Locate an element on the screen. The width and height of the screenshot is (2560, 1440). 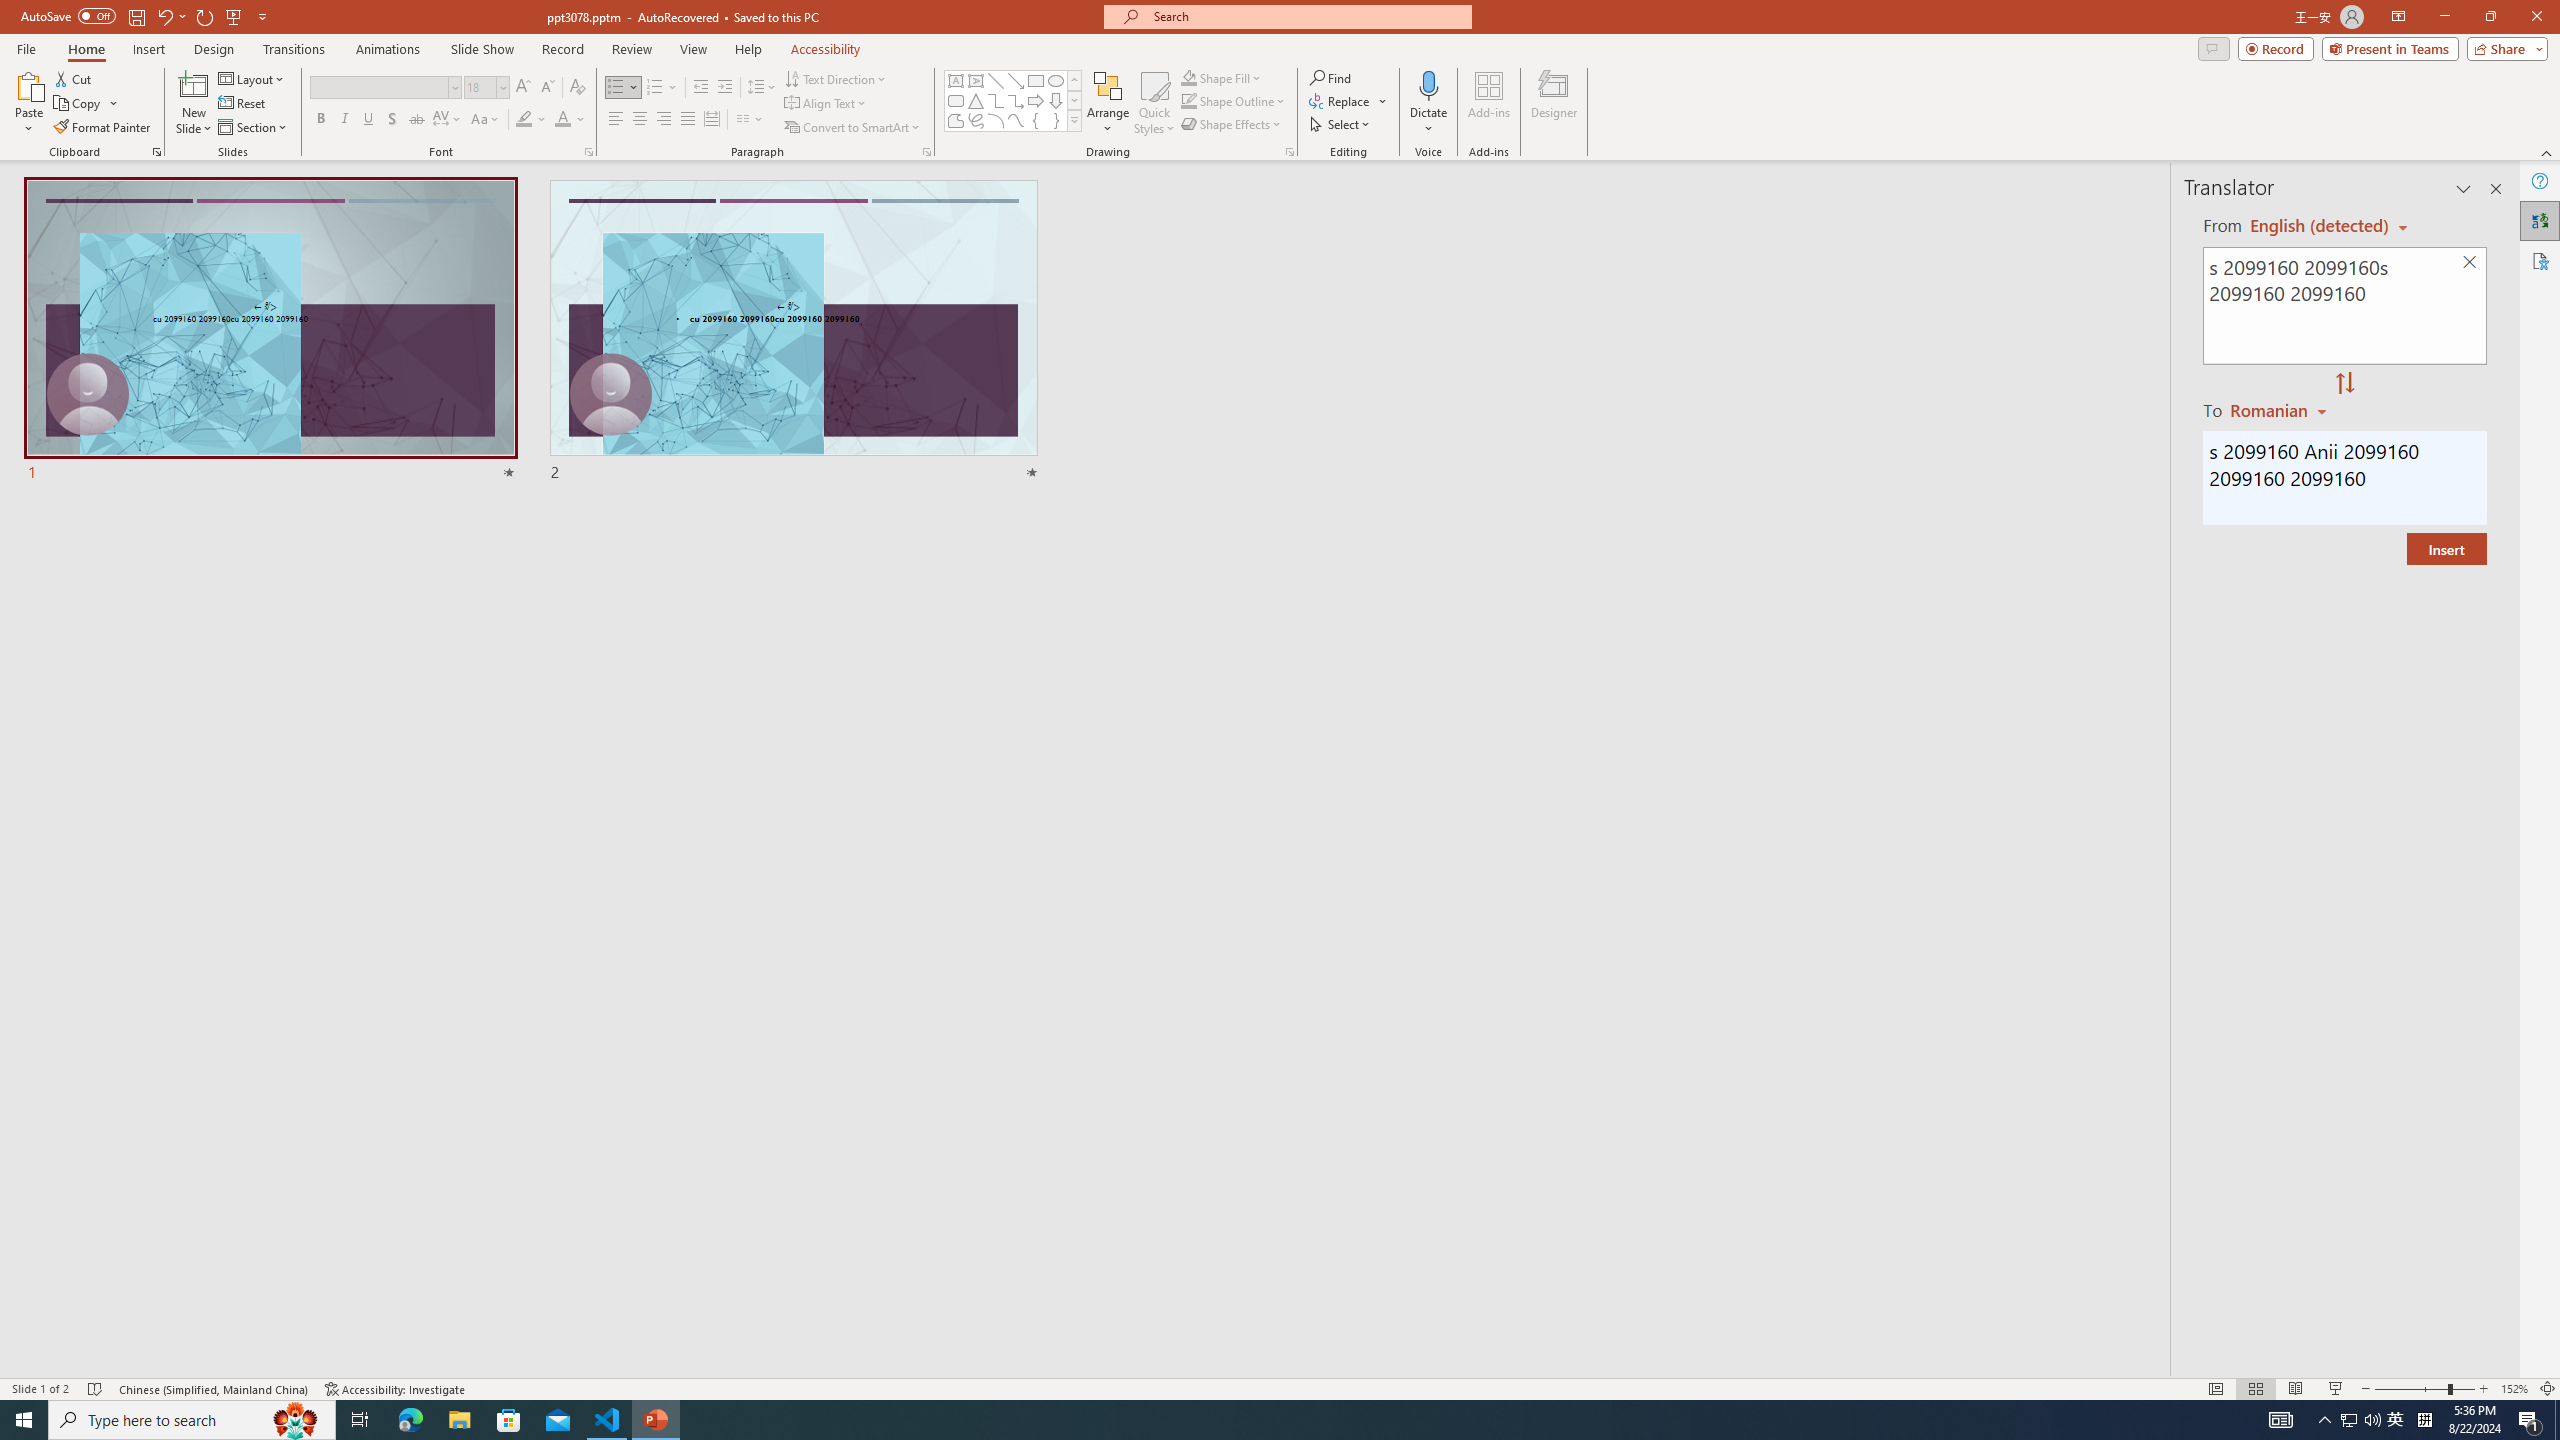
Format Painter is located at coordinates (104, 128).